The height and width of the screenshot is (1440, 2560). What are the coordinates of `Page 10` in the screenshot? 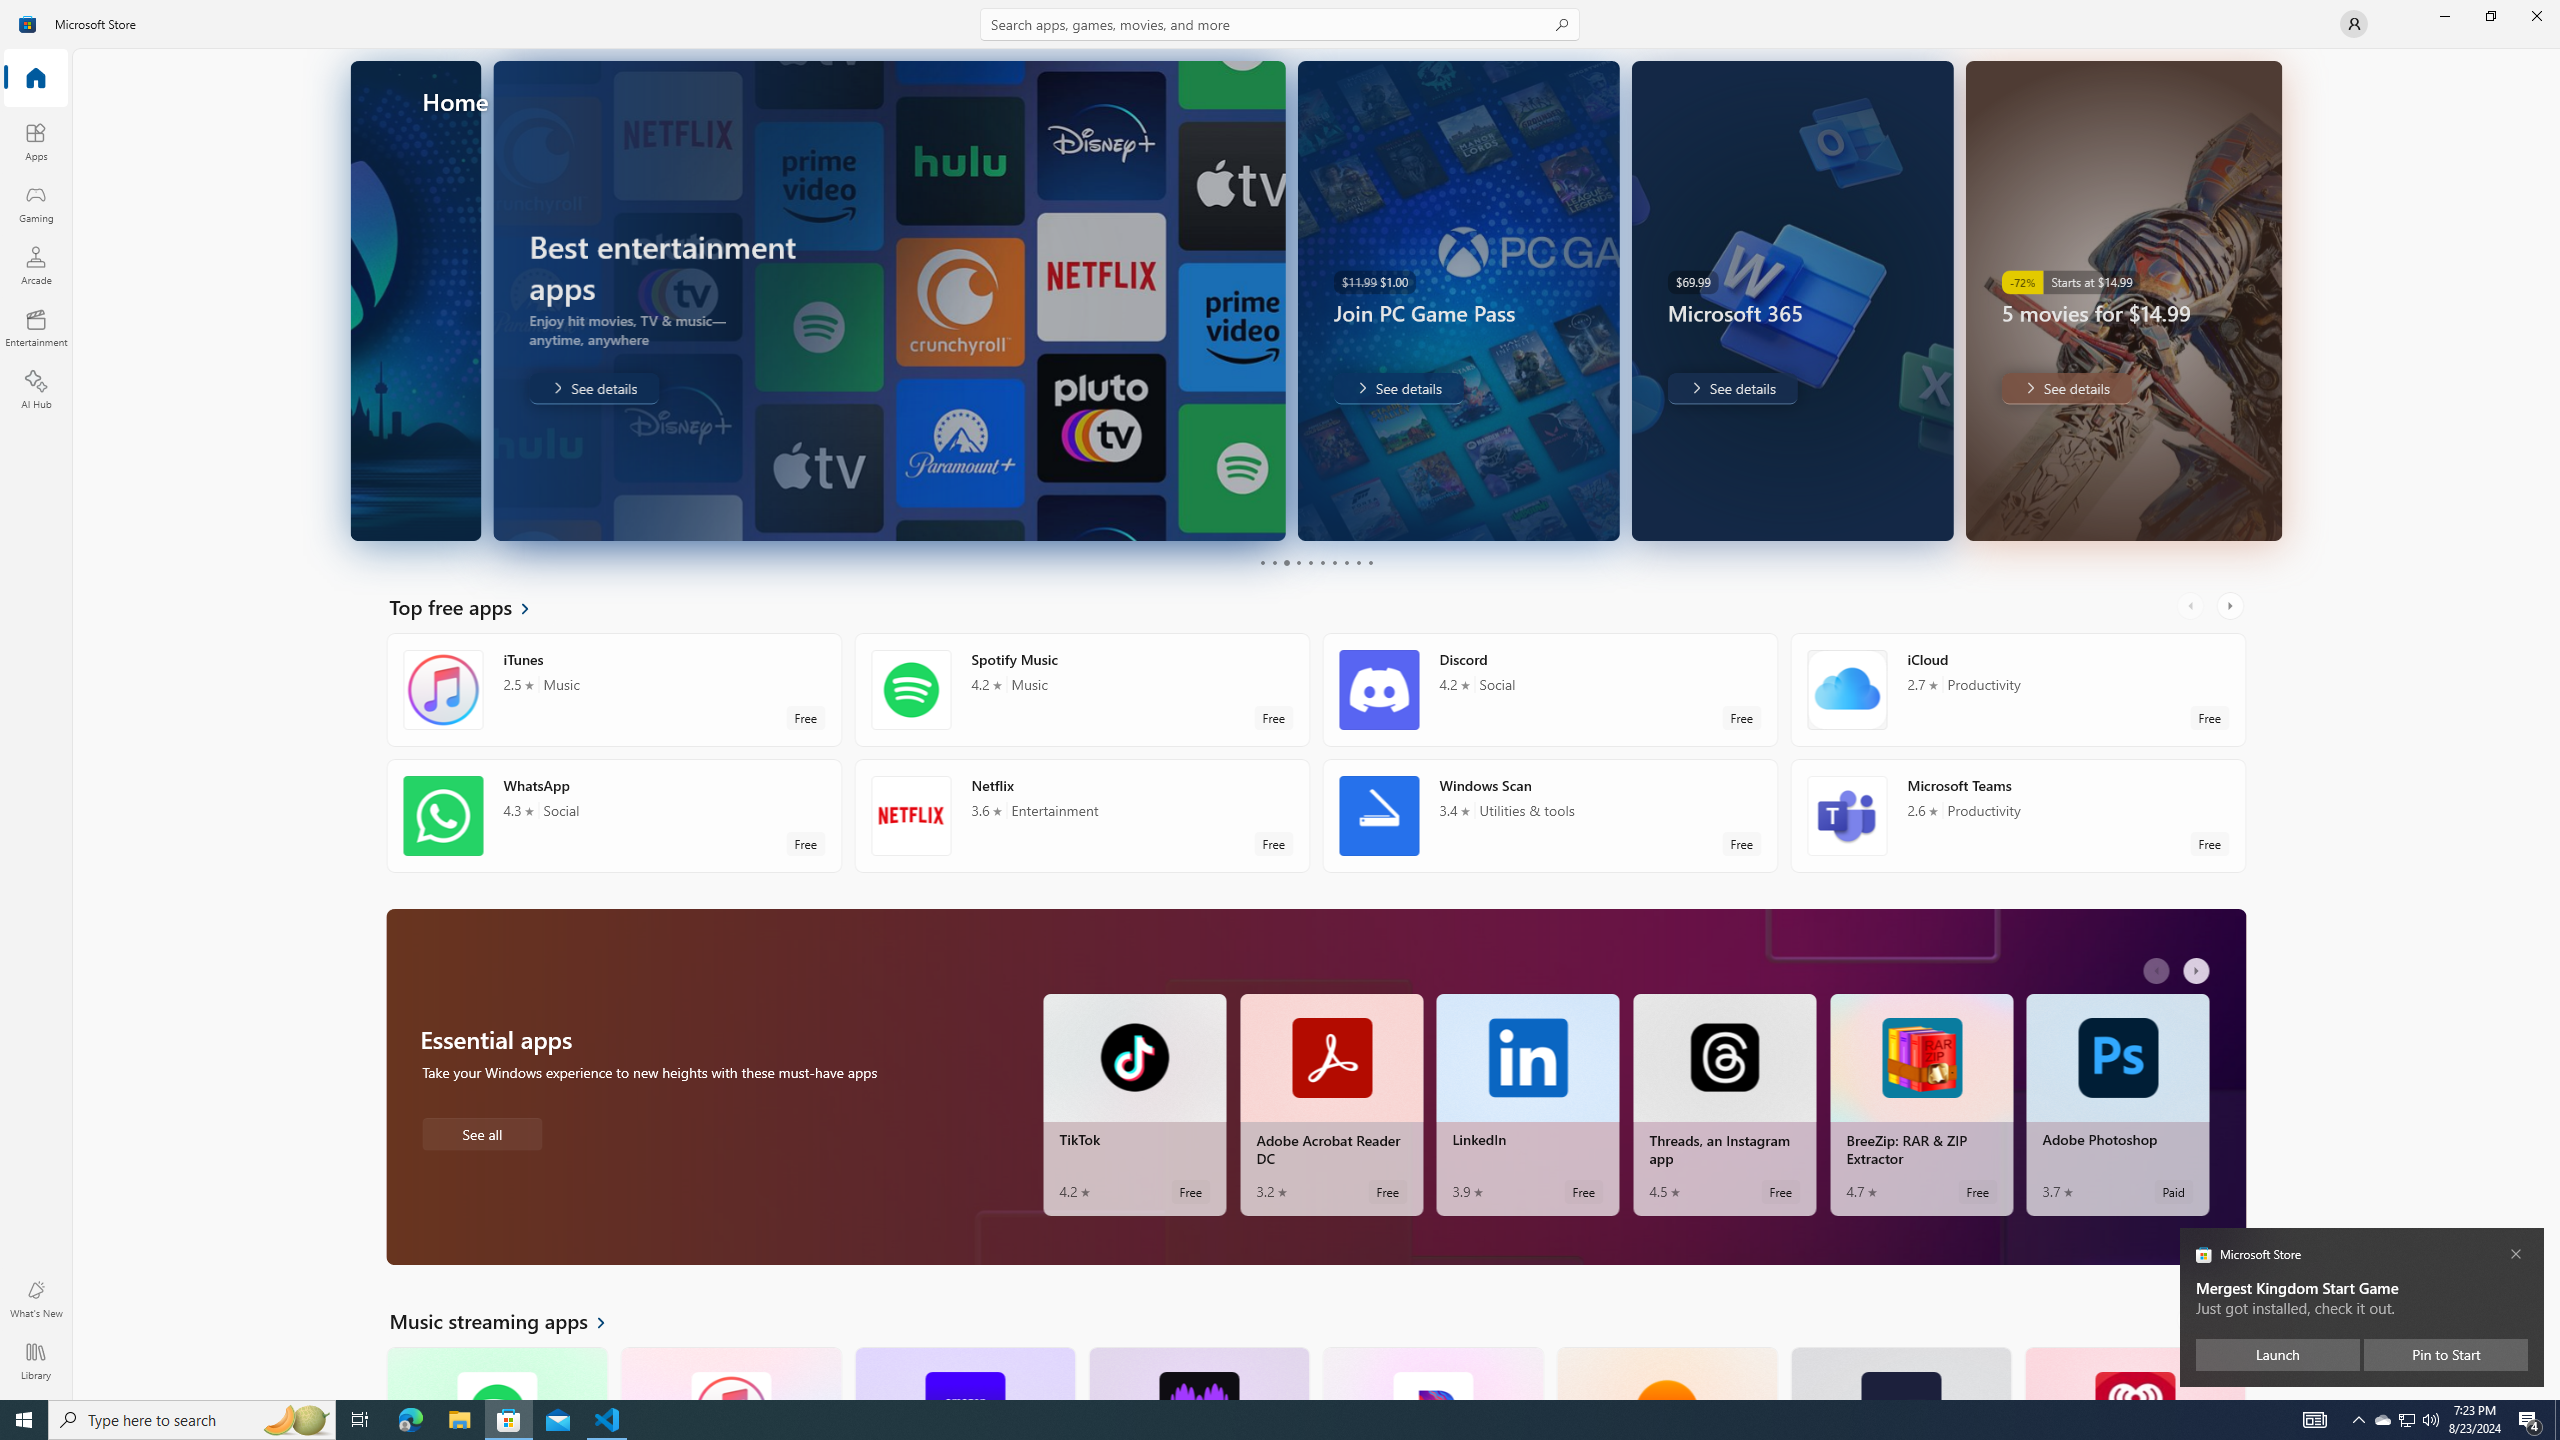 It's located at (1370, 562).